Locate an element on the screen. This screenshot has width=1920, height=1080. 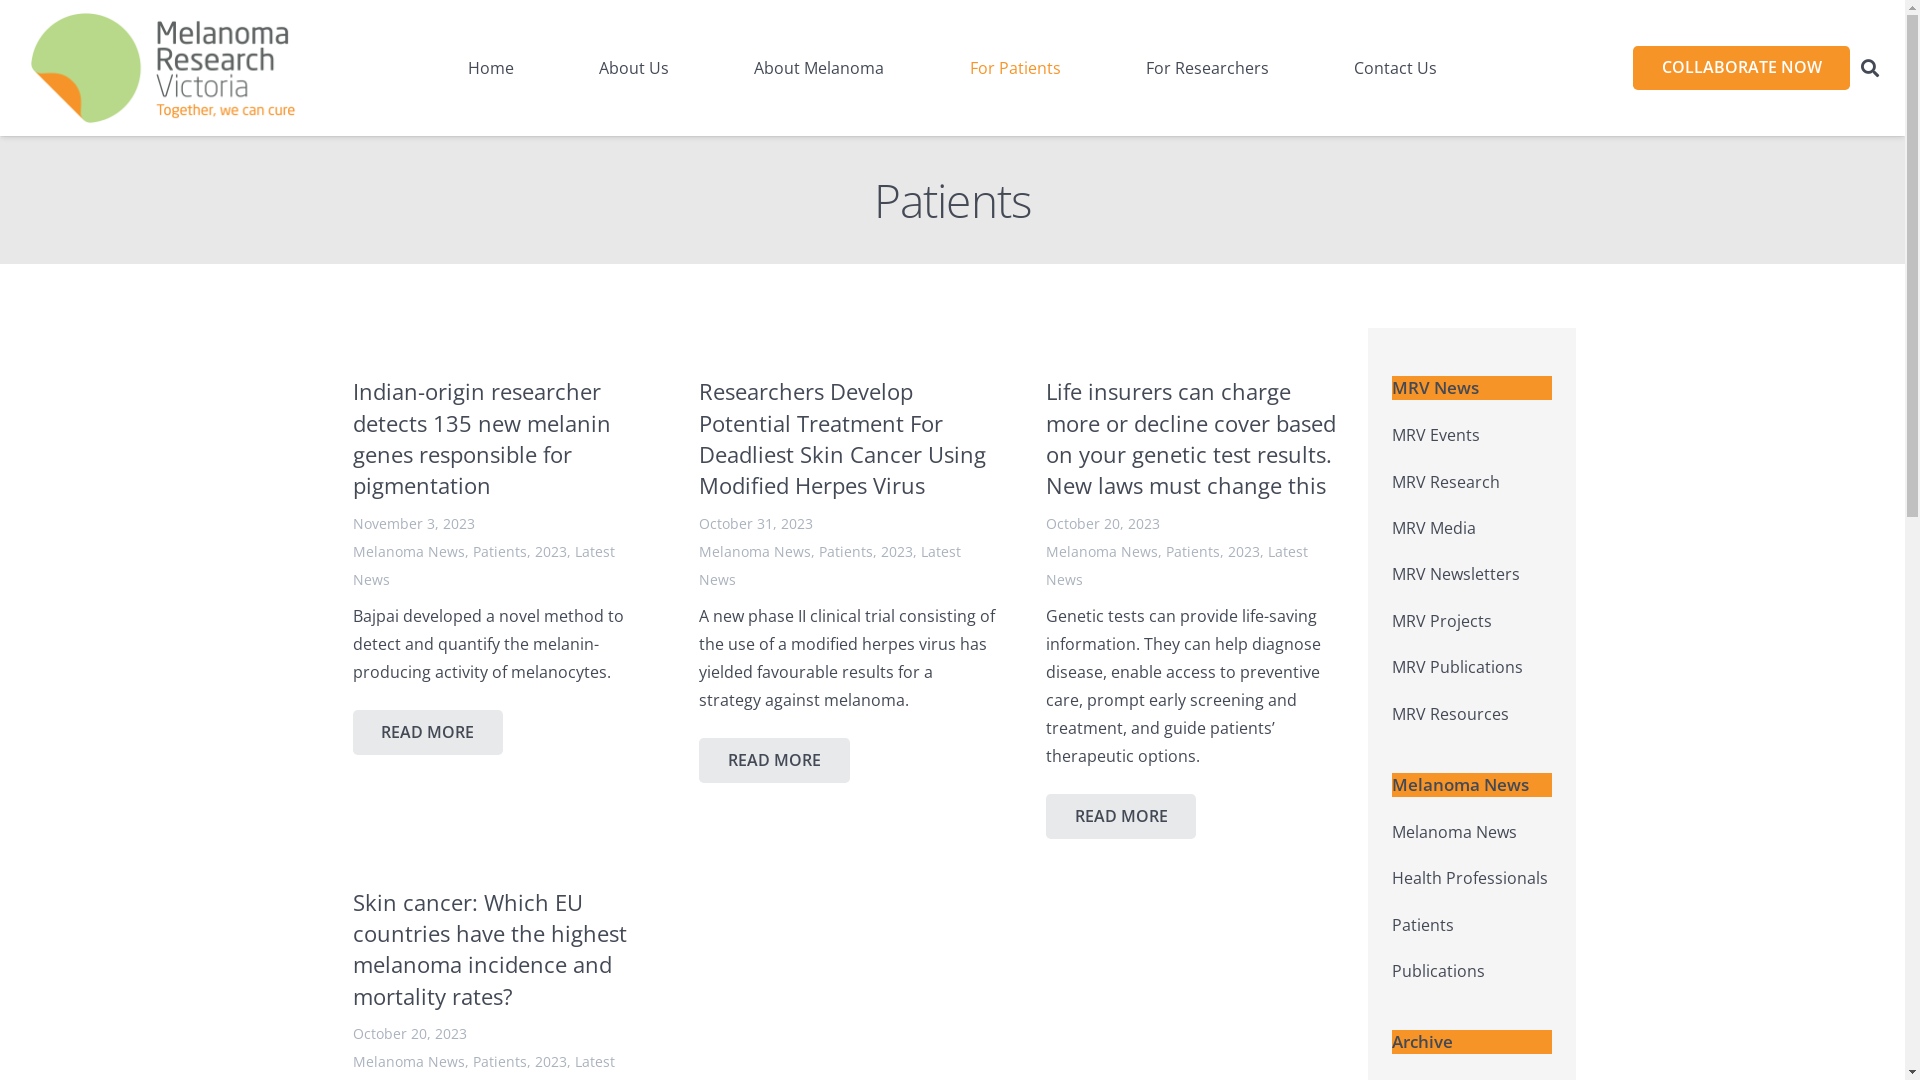
Health Professionals is located at coordinates (1470, 878).